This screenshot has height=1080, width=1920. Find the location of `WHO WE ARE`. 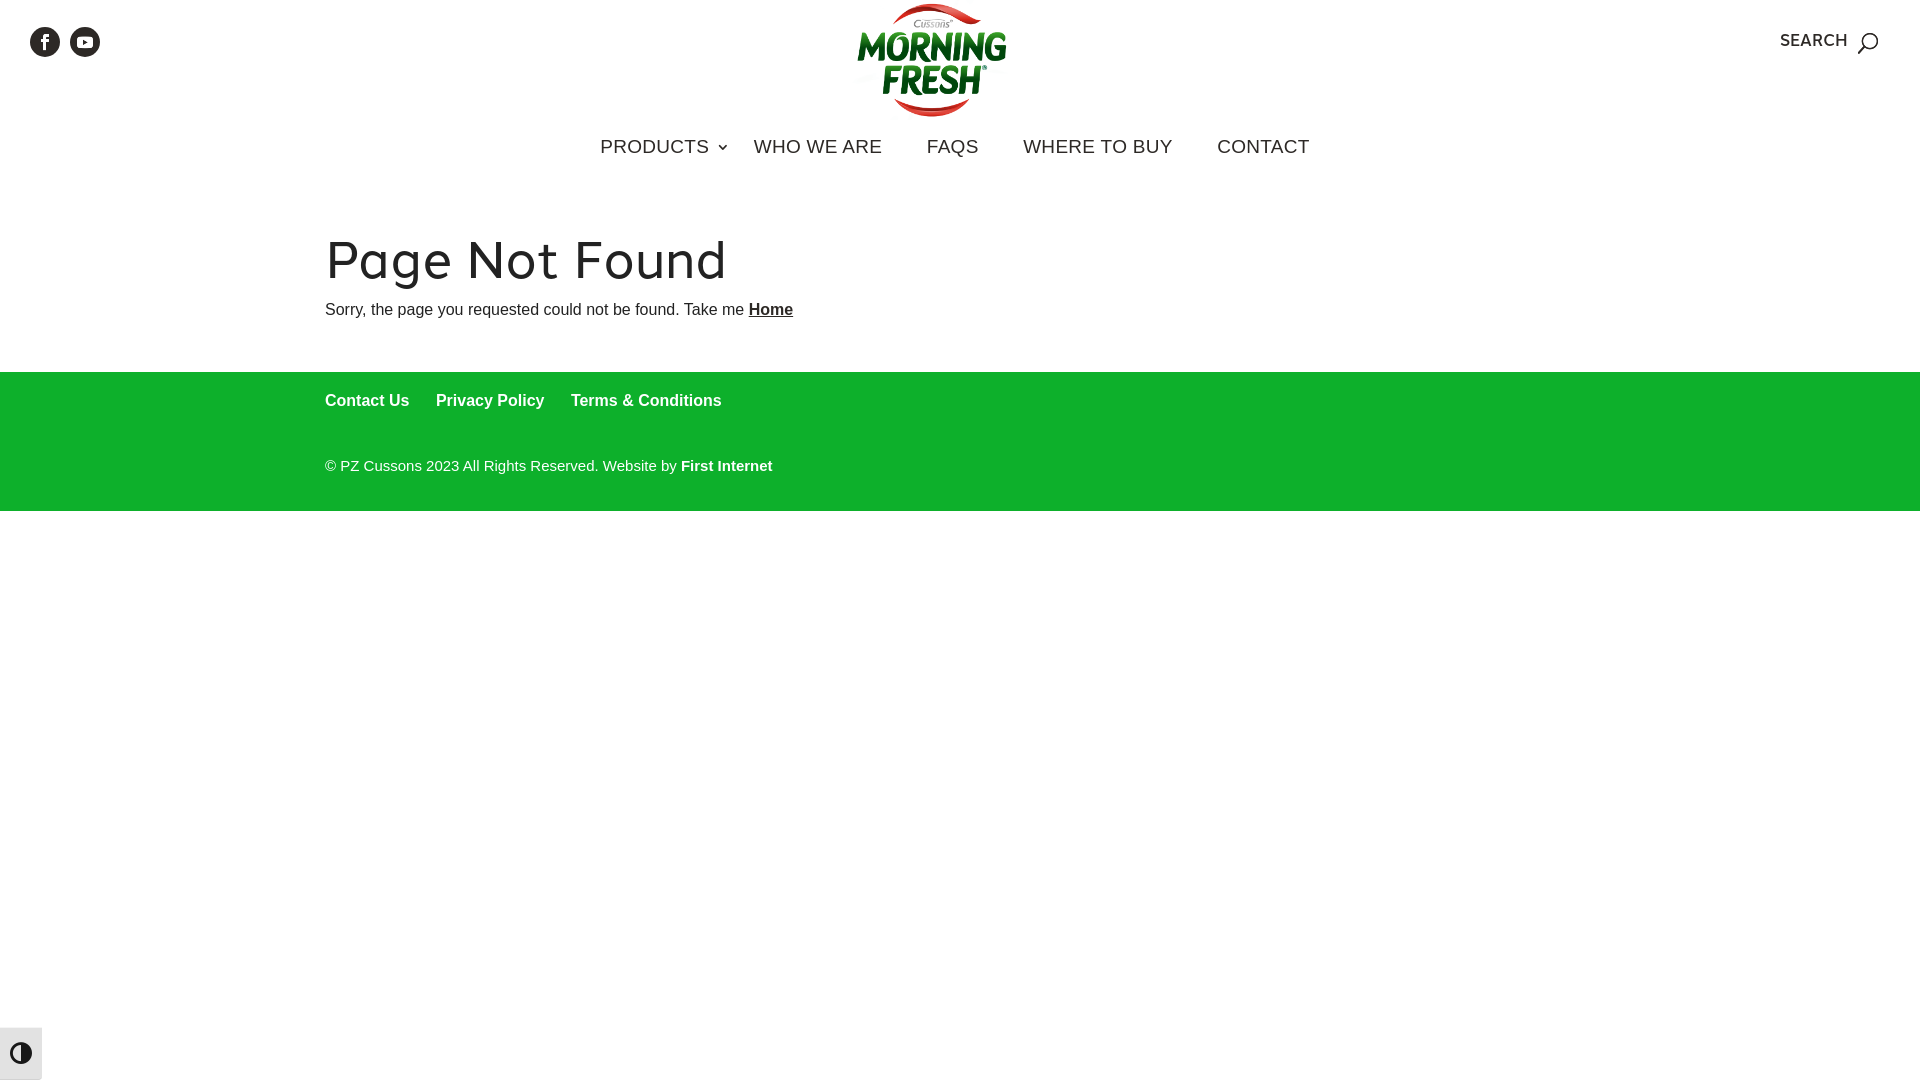

WHO WE ARE is located at coordinates (818, 147).